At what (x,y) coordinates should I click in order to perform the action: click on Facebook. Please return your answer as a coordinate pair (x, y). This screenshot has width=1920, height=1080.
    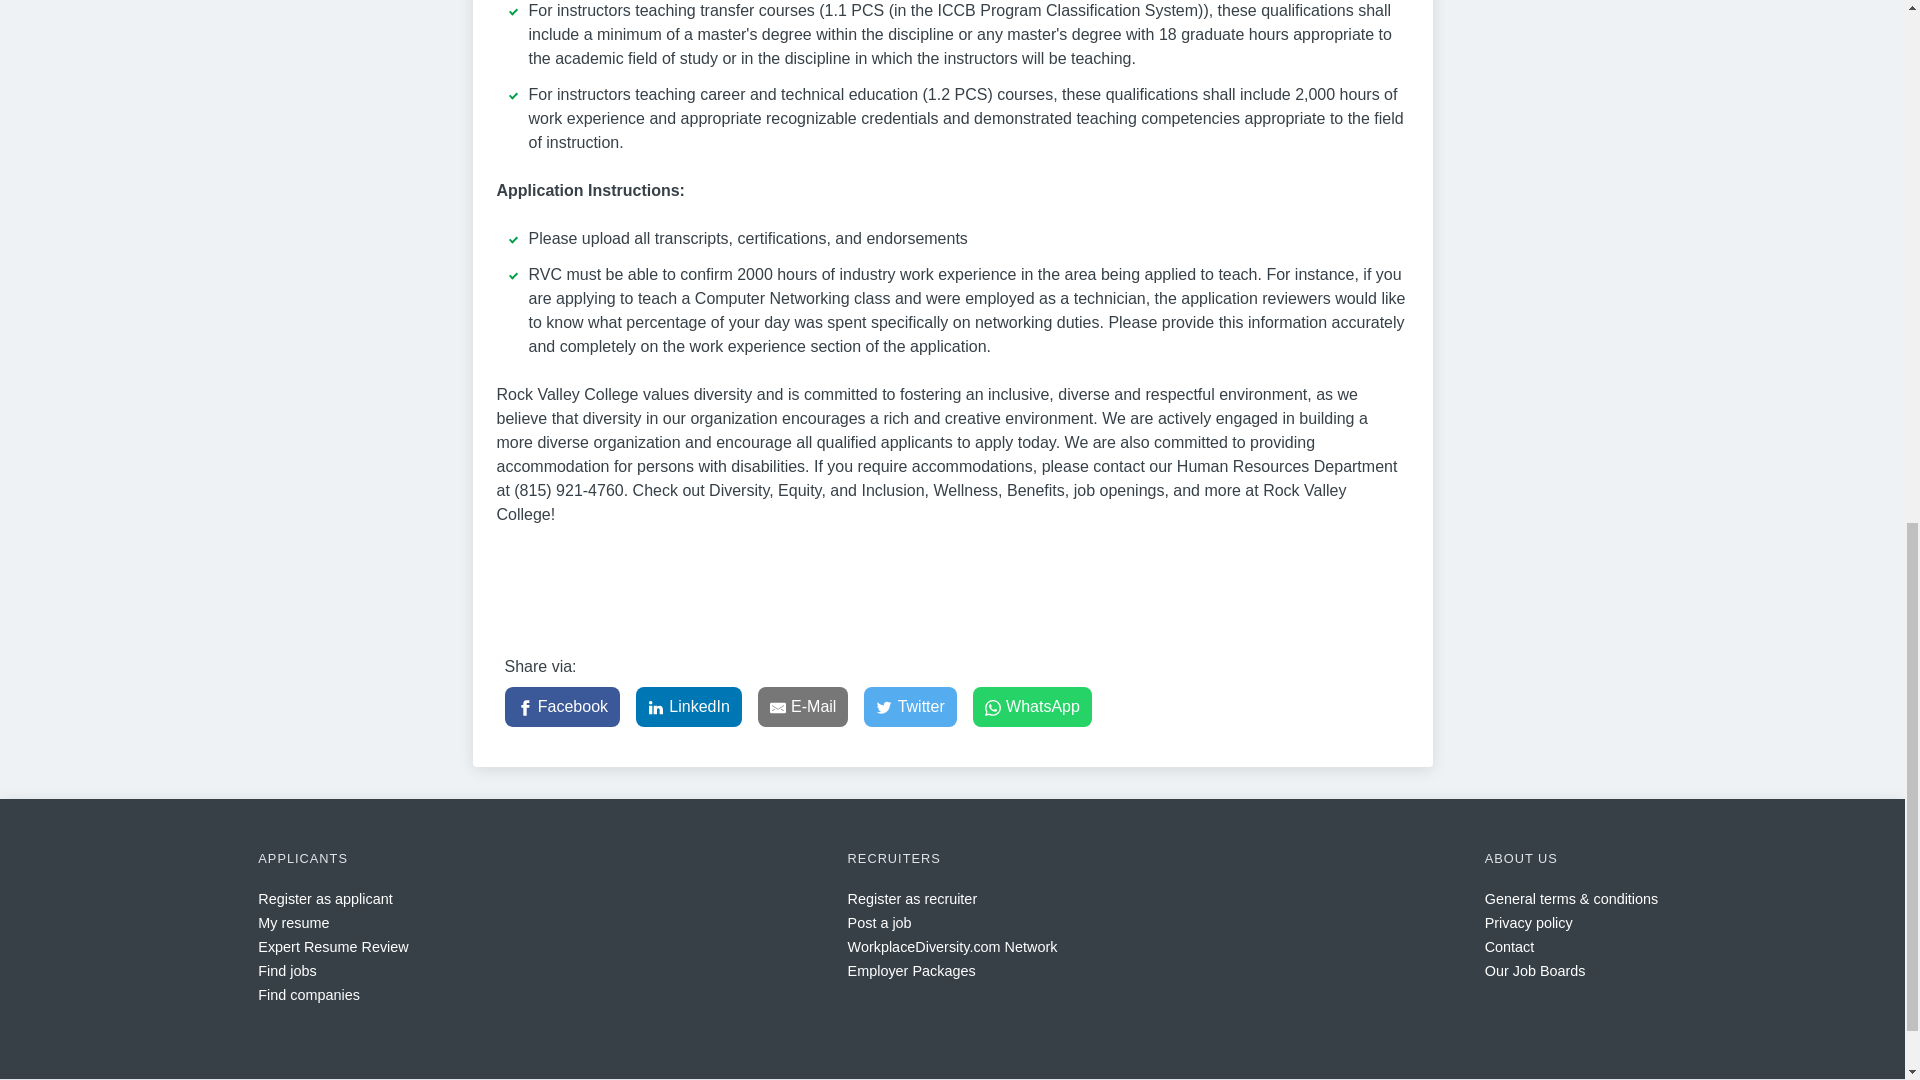
    Looking at the image, I should click on (562, 706).